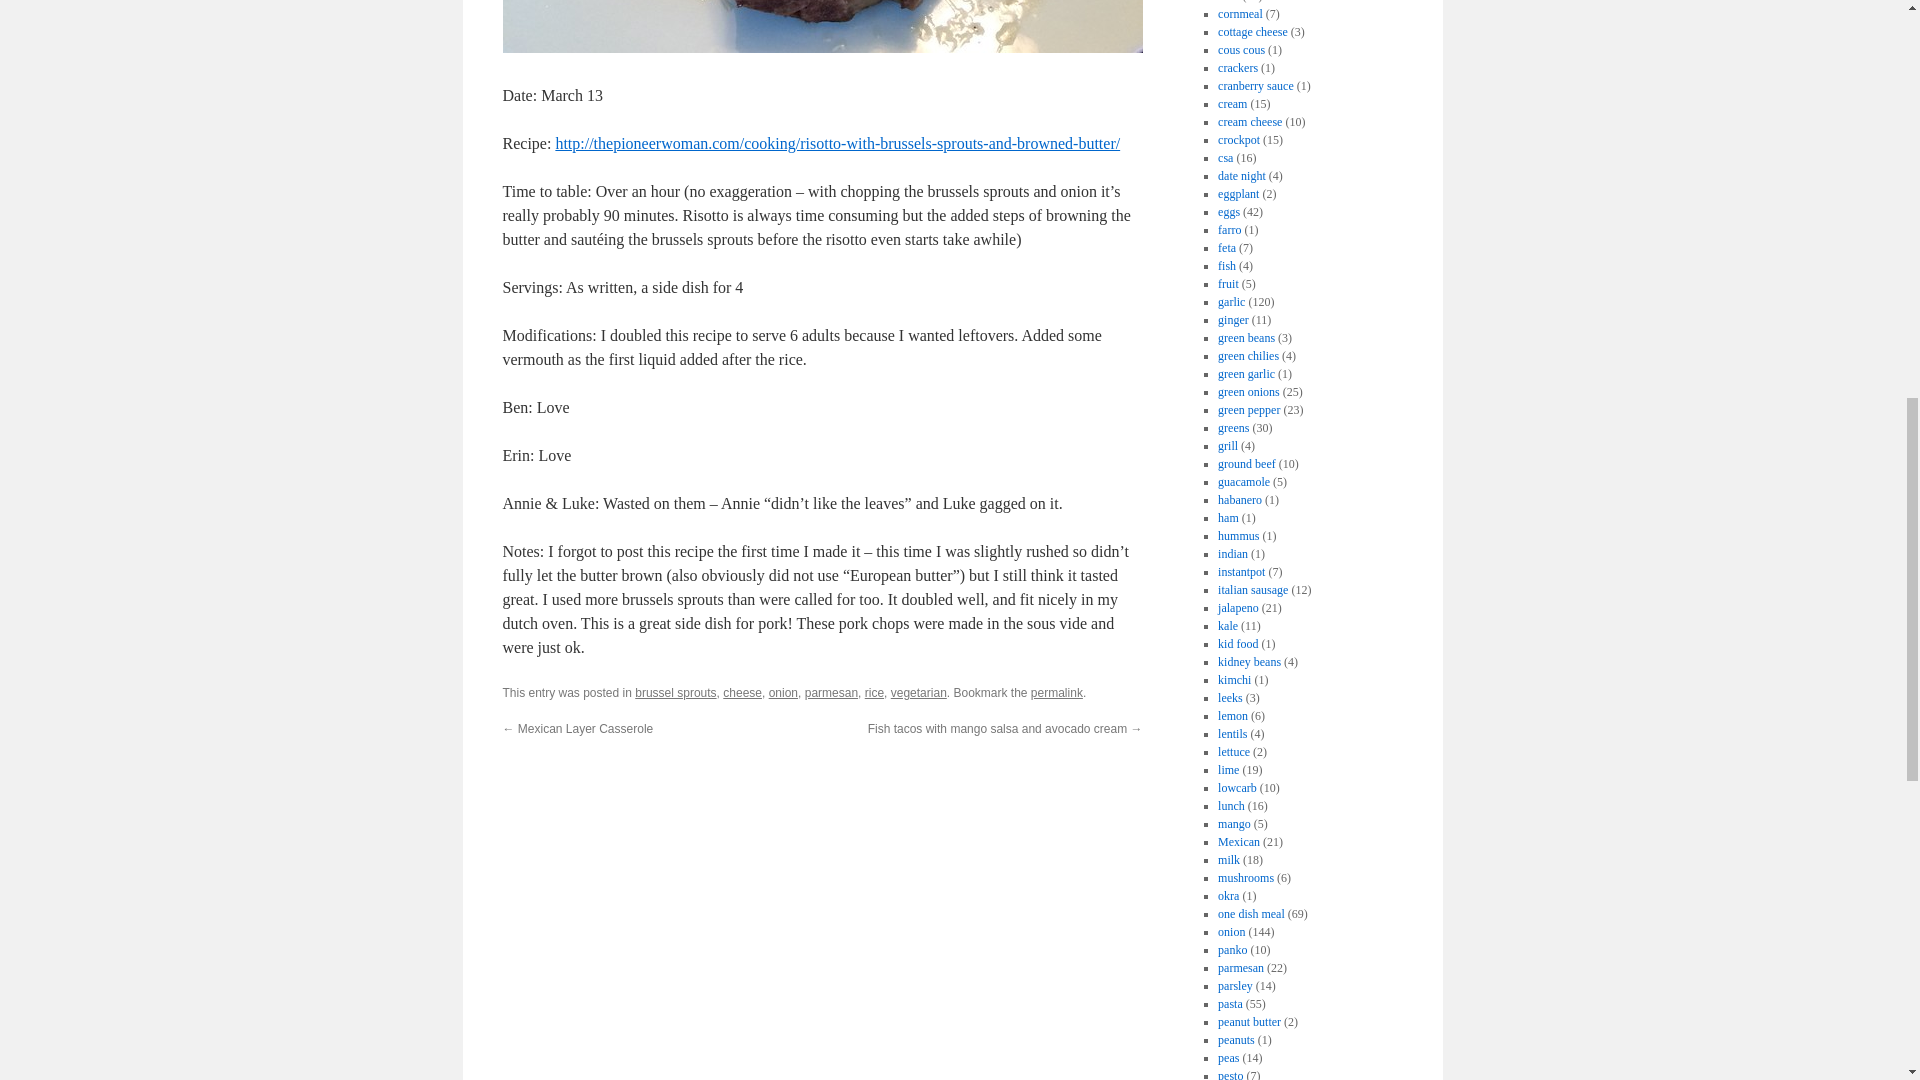 The image size is (1920, 1080). Describe the element at coordinates (1056, 692) in the screenshot. I see `Permalink to Brussels sprouts risotto` at that location.